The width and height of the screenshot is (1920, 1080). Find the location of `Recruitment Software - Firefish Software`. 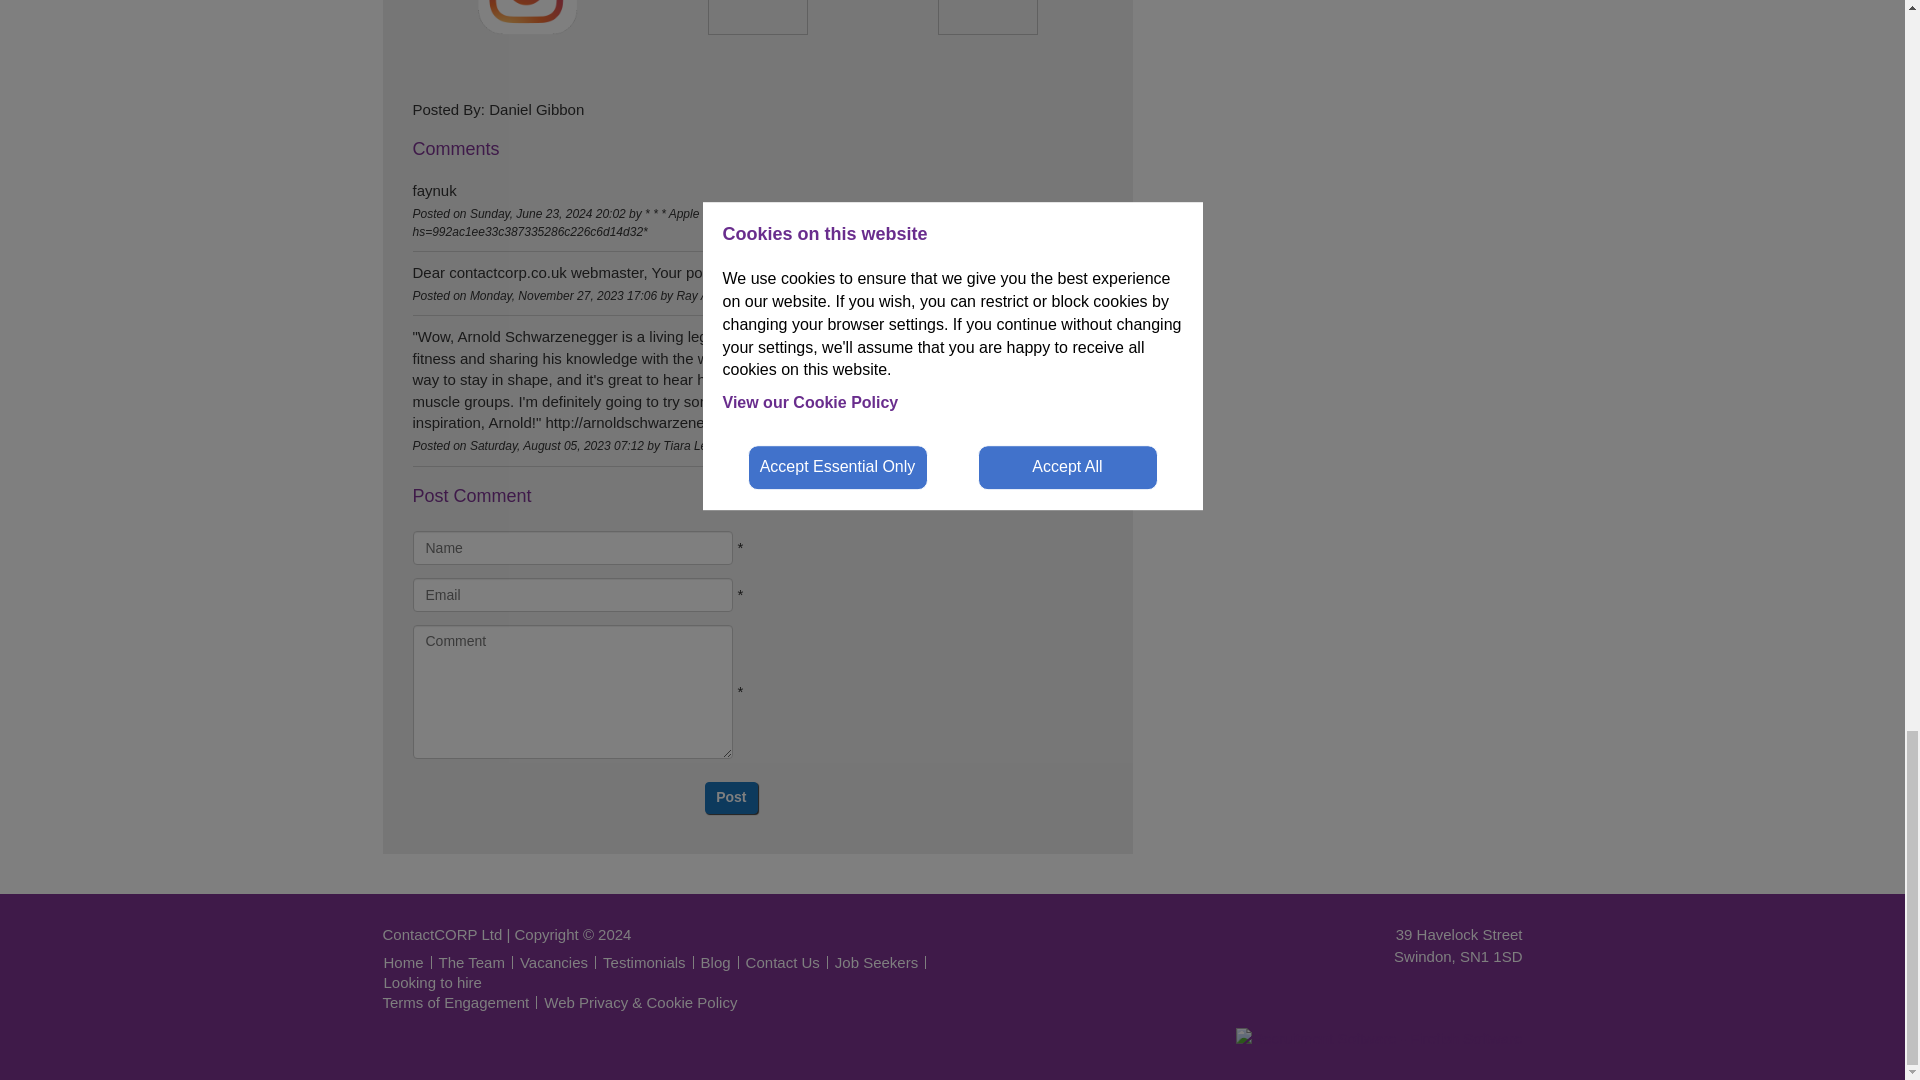

Recruitment Software - Firefish Software is located at coordinates (1379, 1038).